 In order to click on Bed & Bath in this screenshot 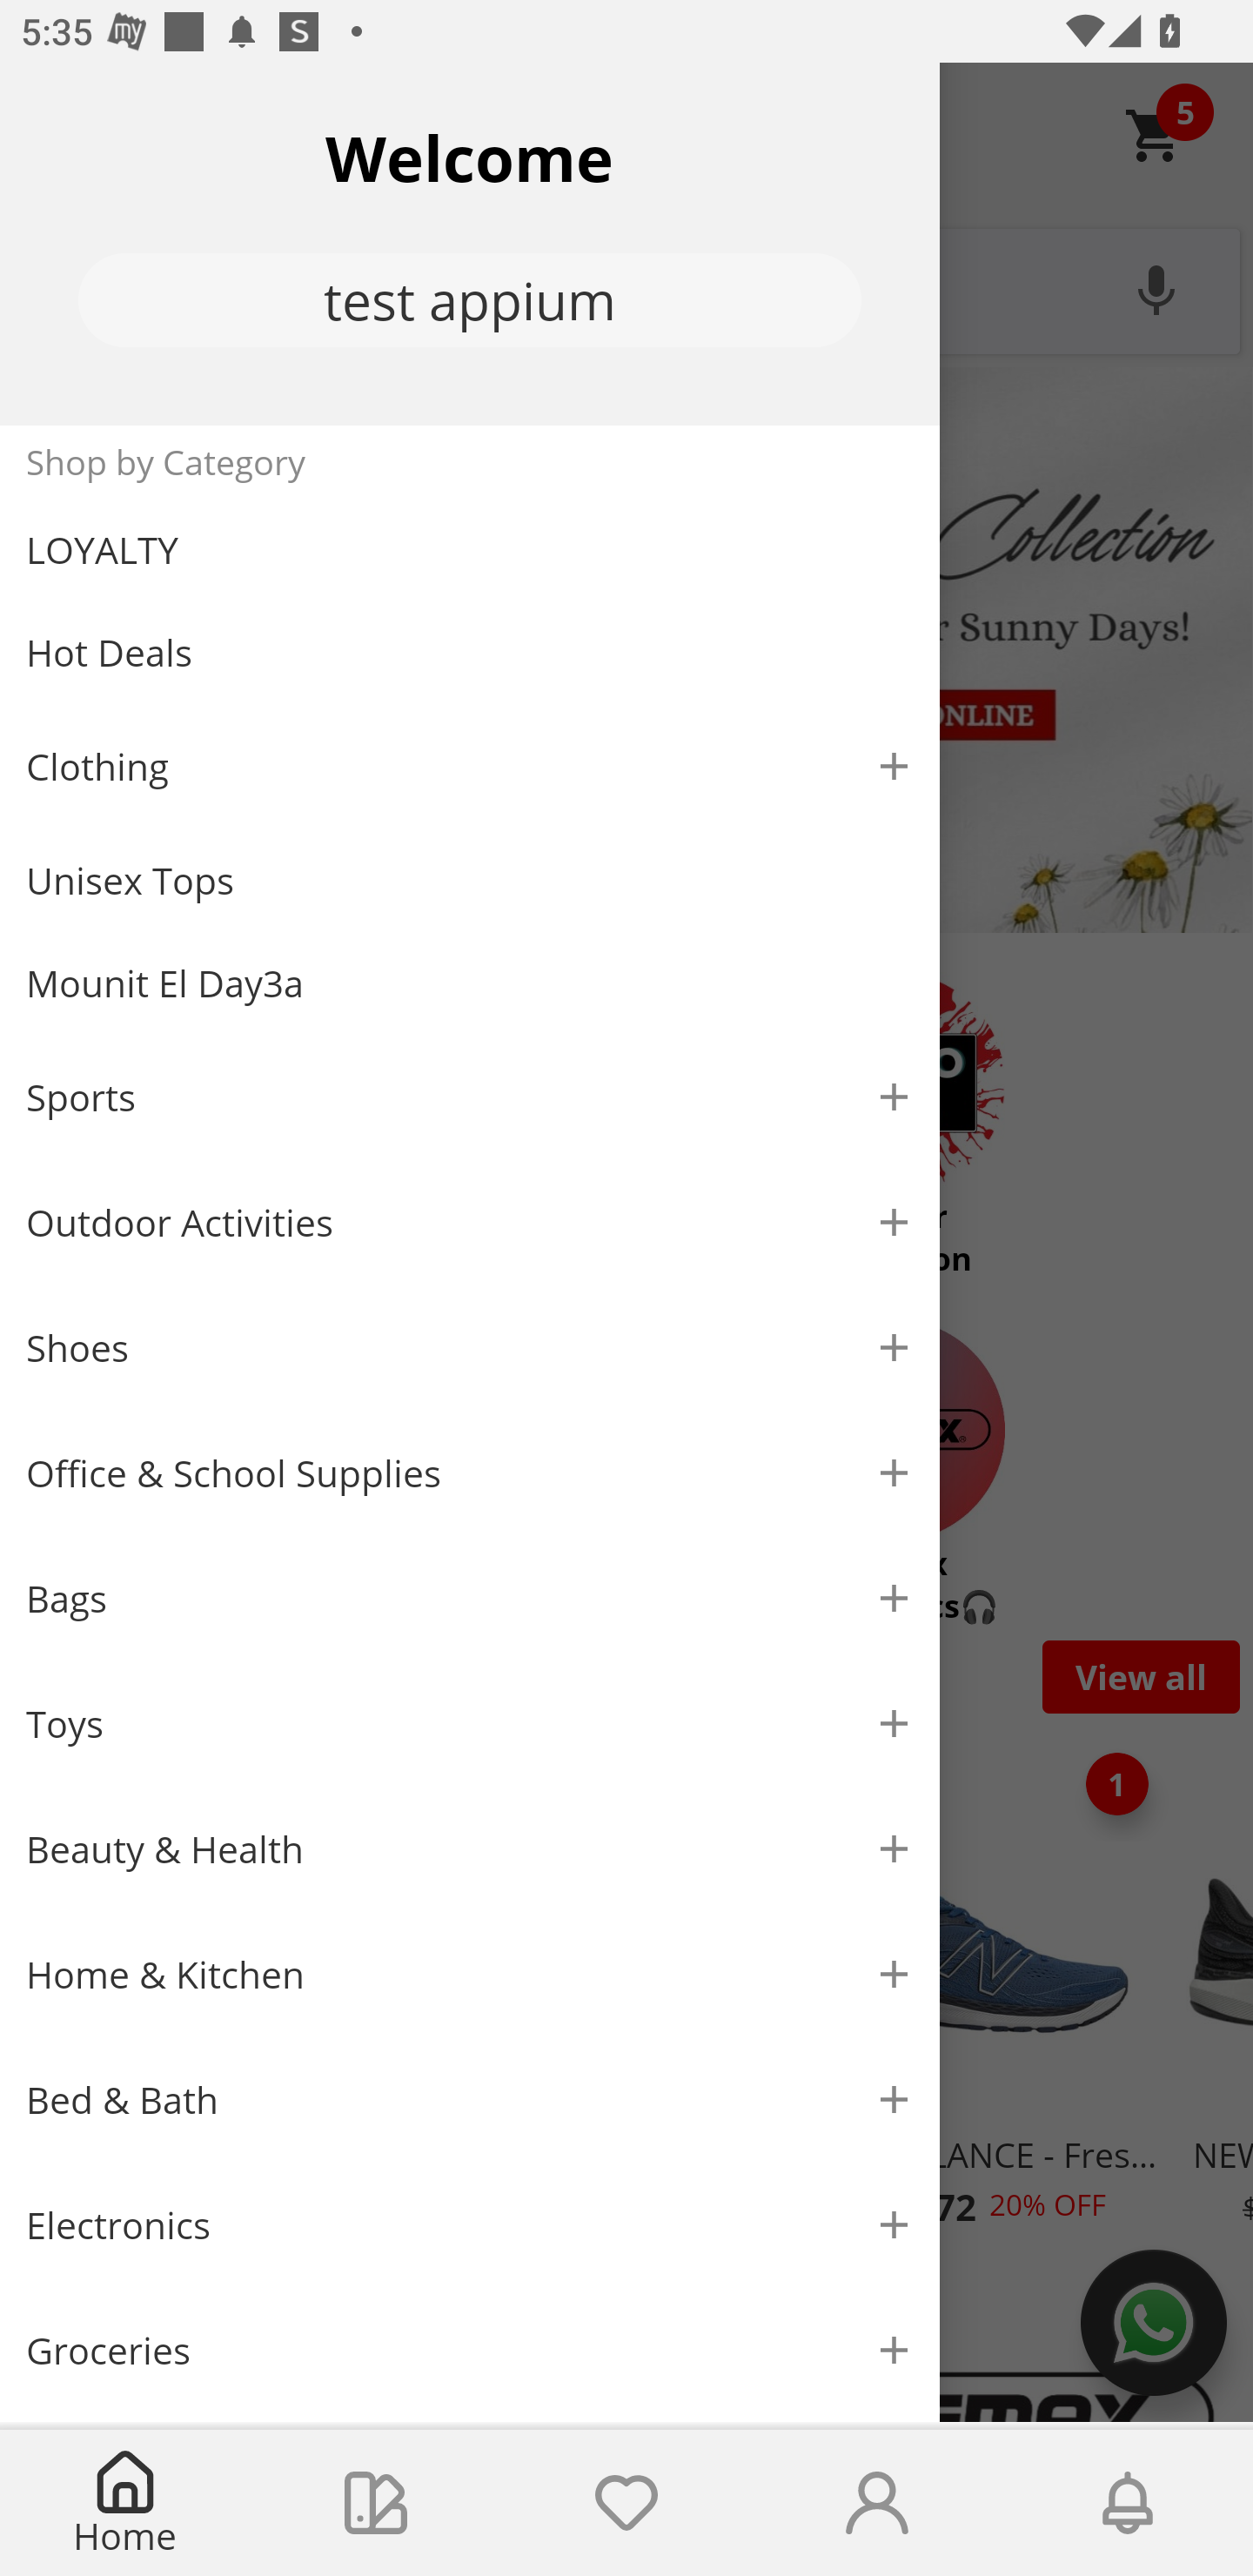, I will do `click(470, 2101)`.